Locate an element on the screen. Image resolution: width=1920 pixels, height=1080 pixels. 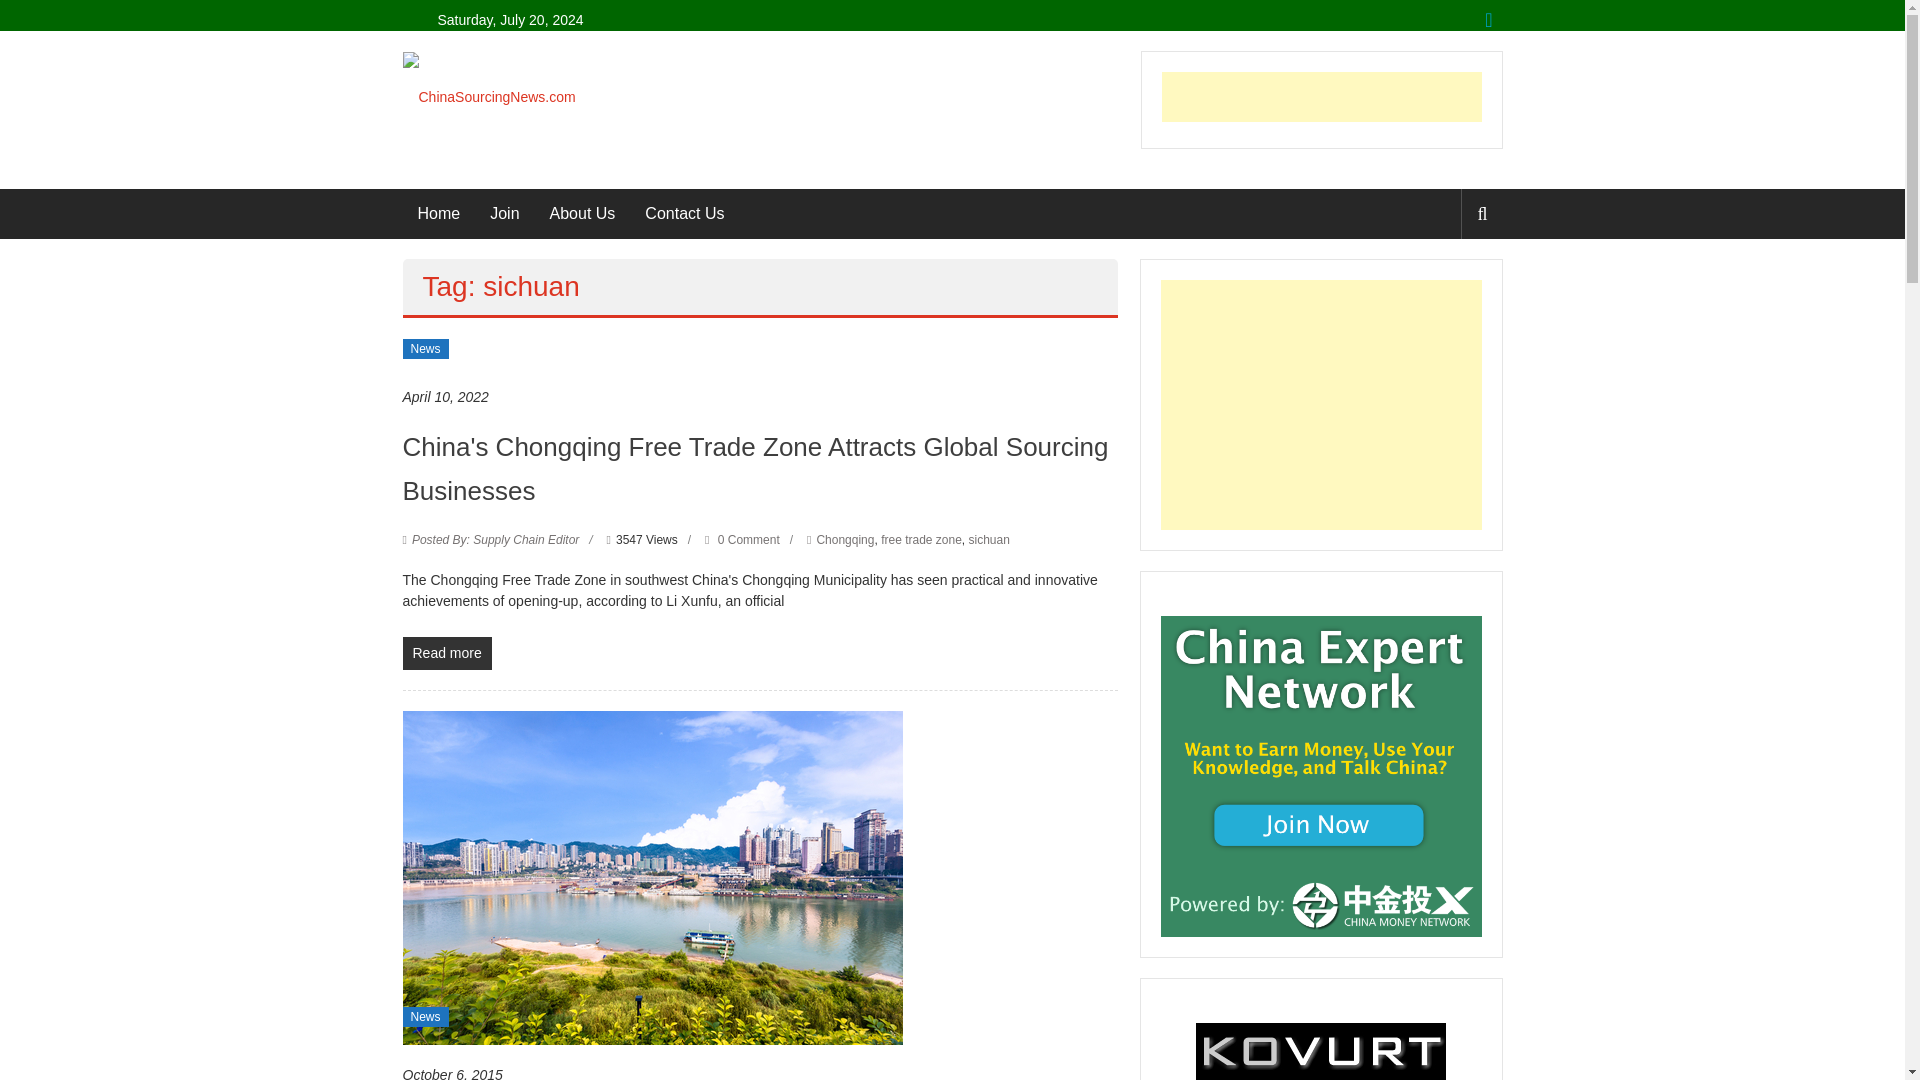
Advertisement is located at coordinates (1322, 97).